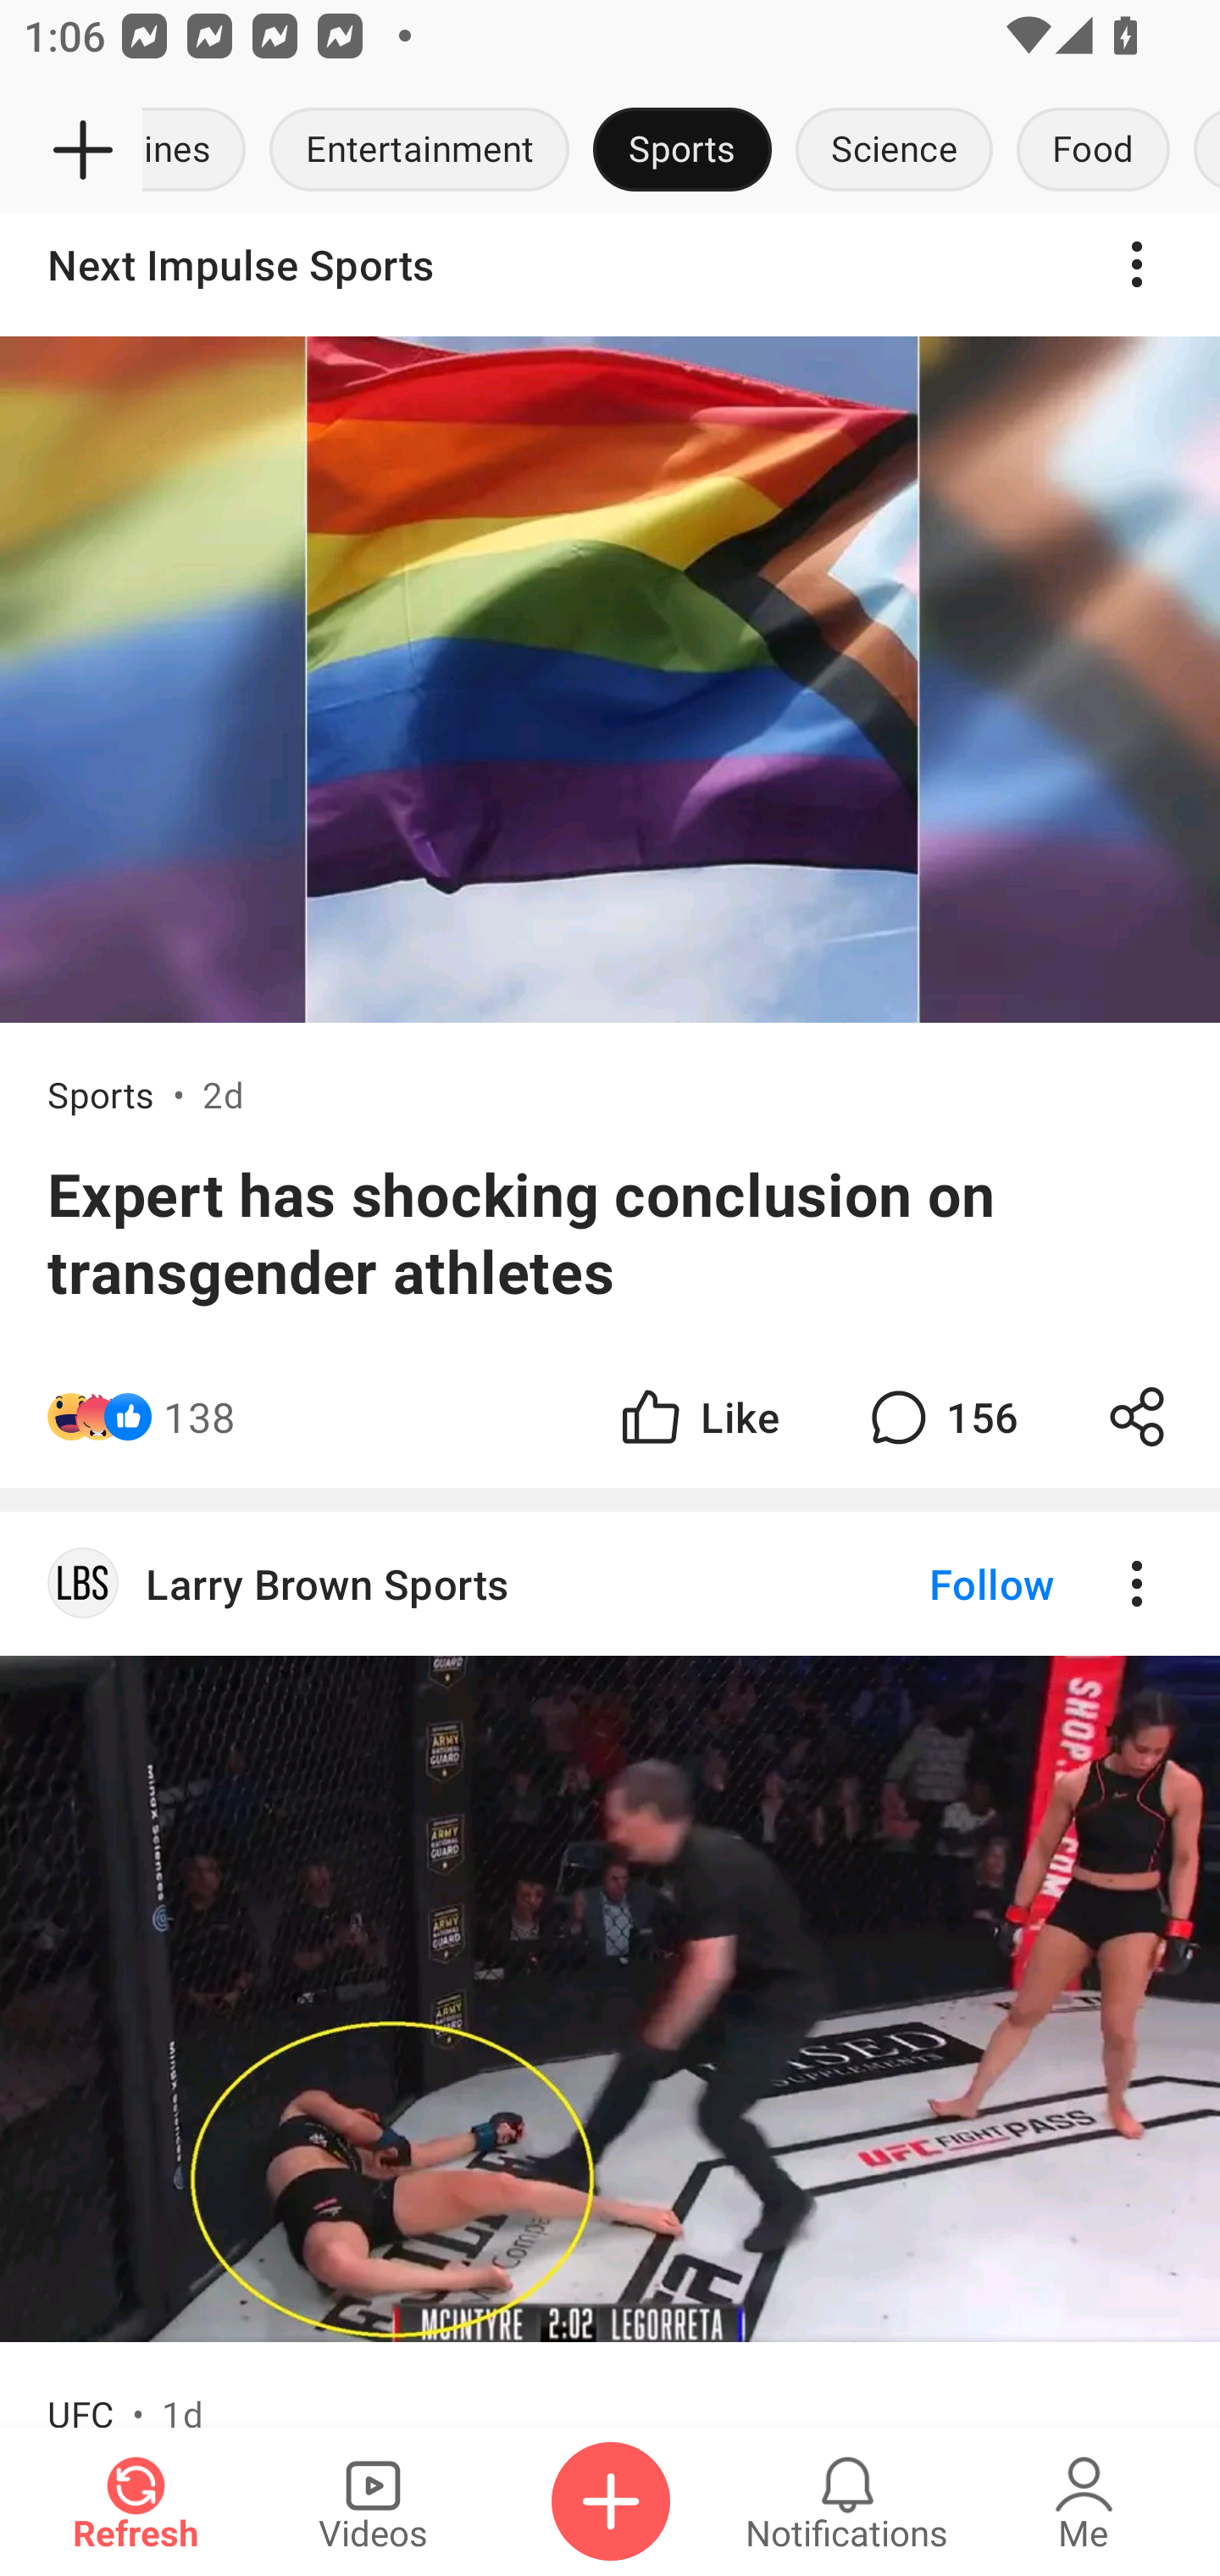 This screenshot has height=2576, width=1220. What do you see at coordinates (419, 151) in the screenshot?
I see `Entertainment` at bounding box center [419, 151].